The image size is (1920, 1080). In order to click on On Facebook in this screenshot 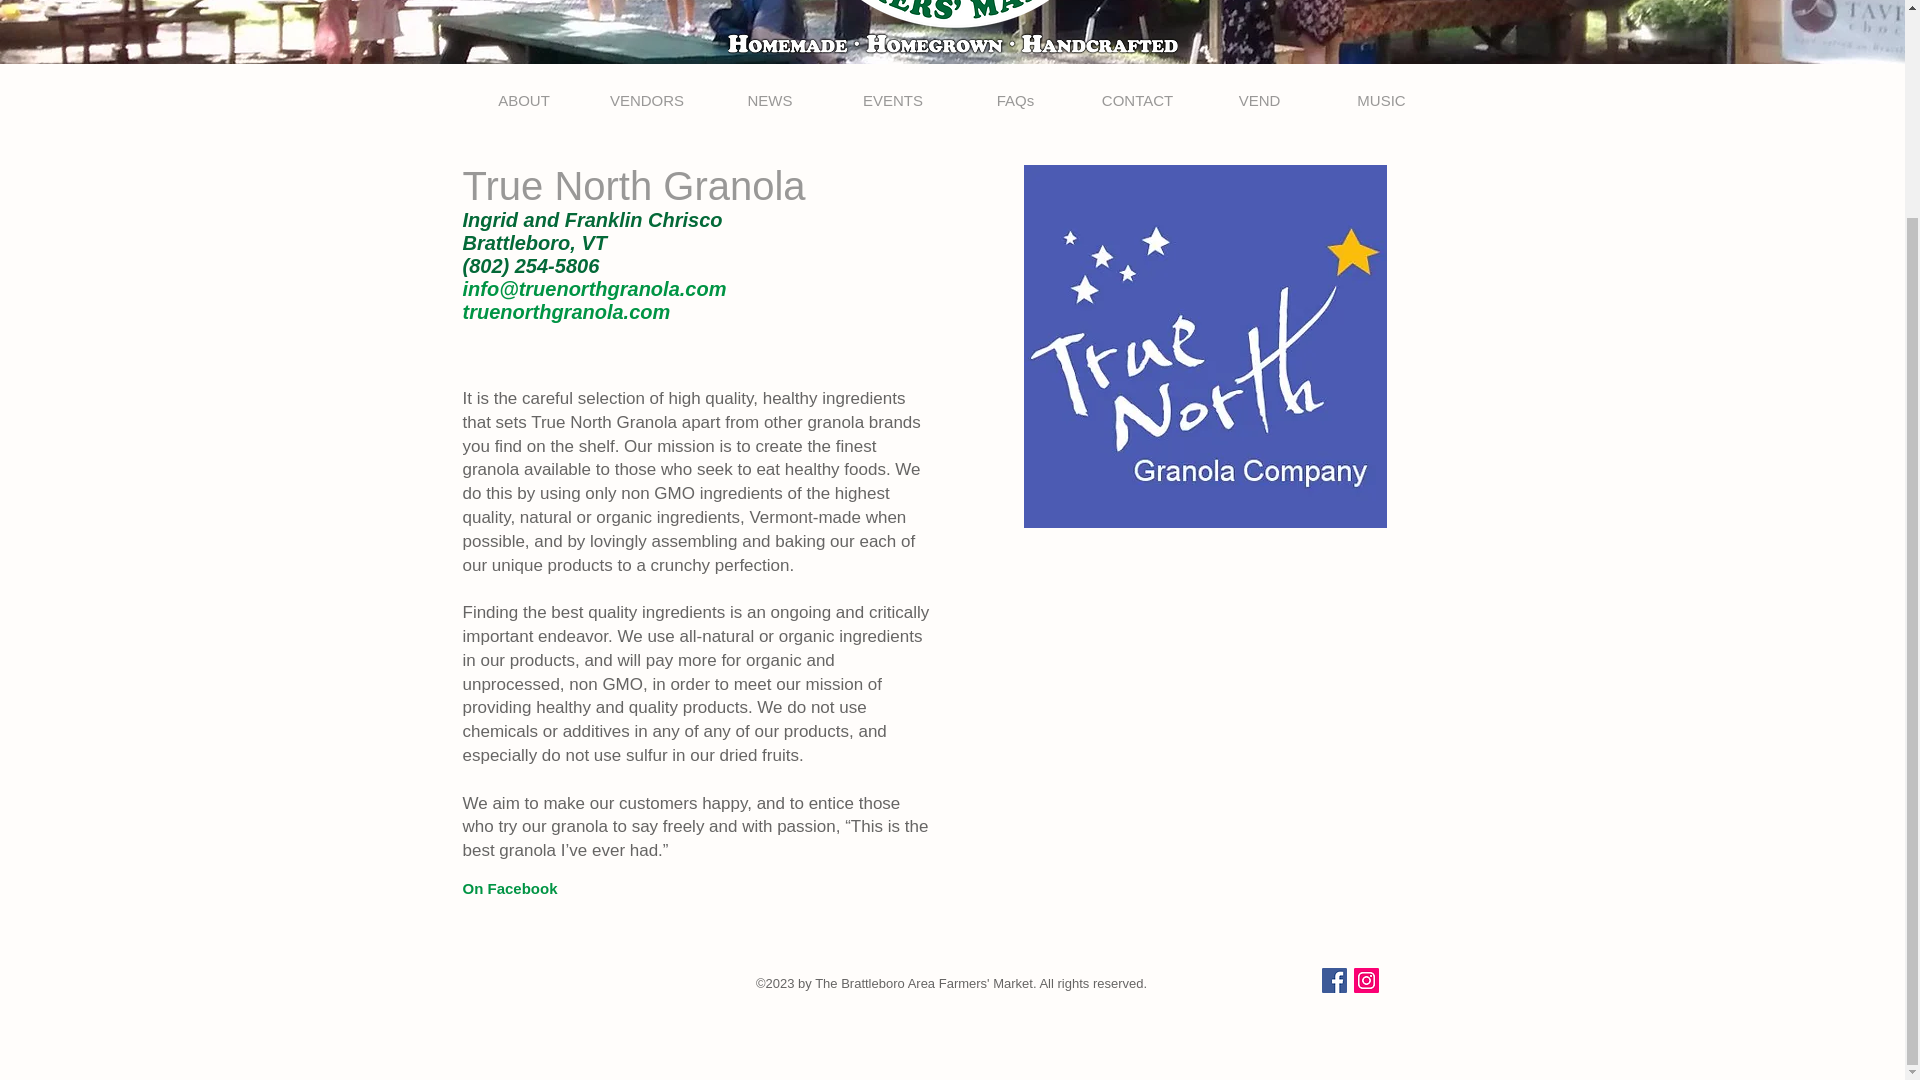, I will do `click(509, 888)`.